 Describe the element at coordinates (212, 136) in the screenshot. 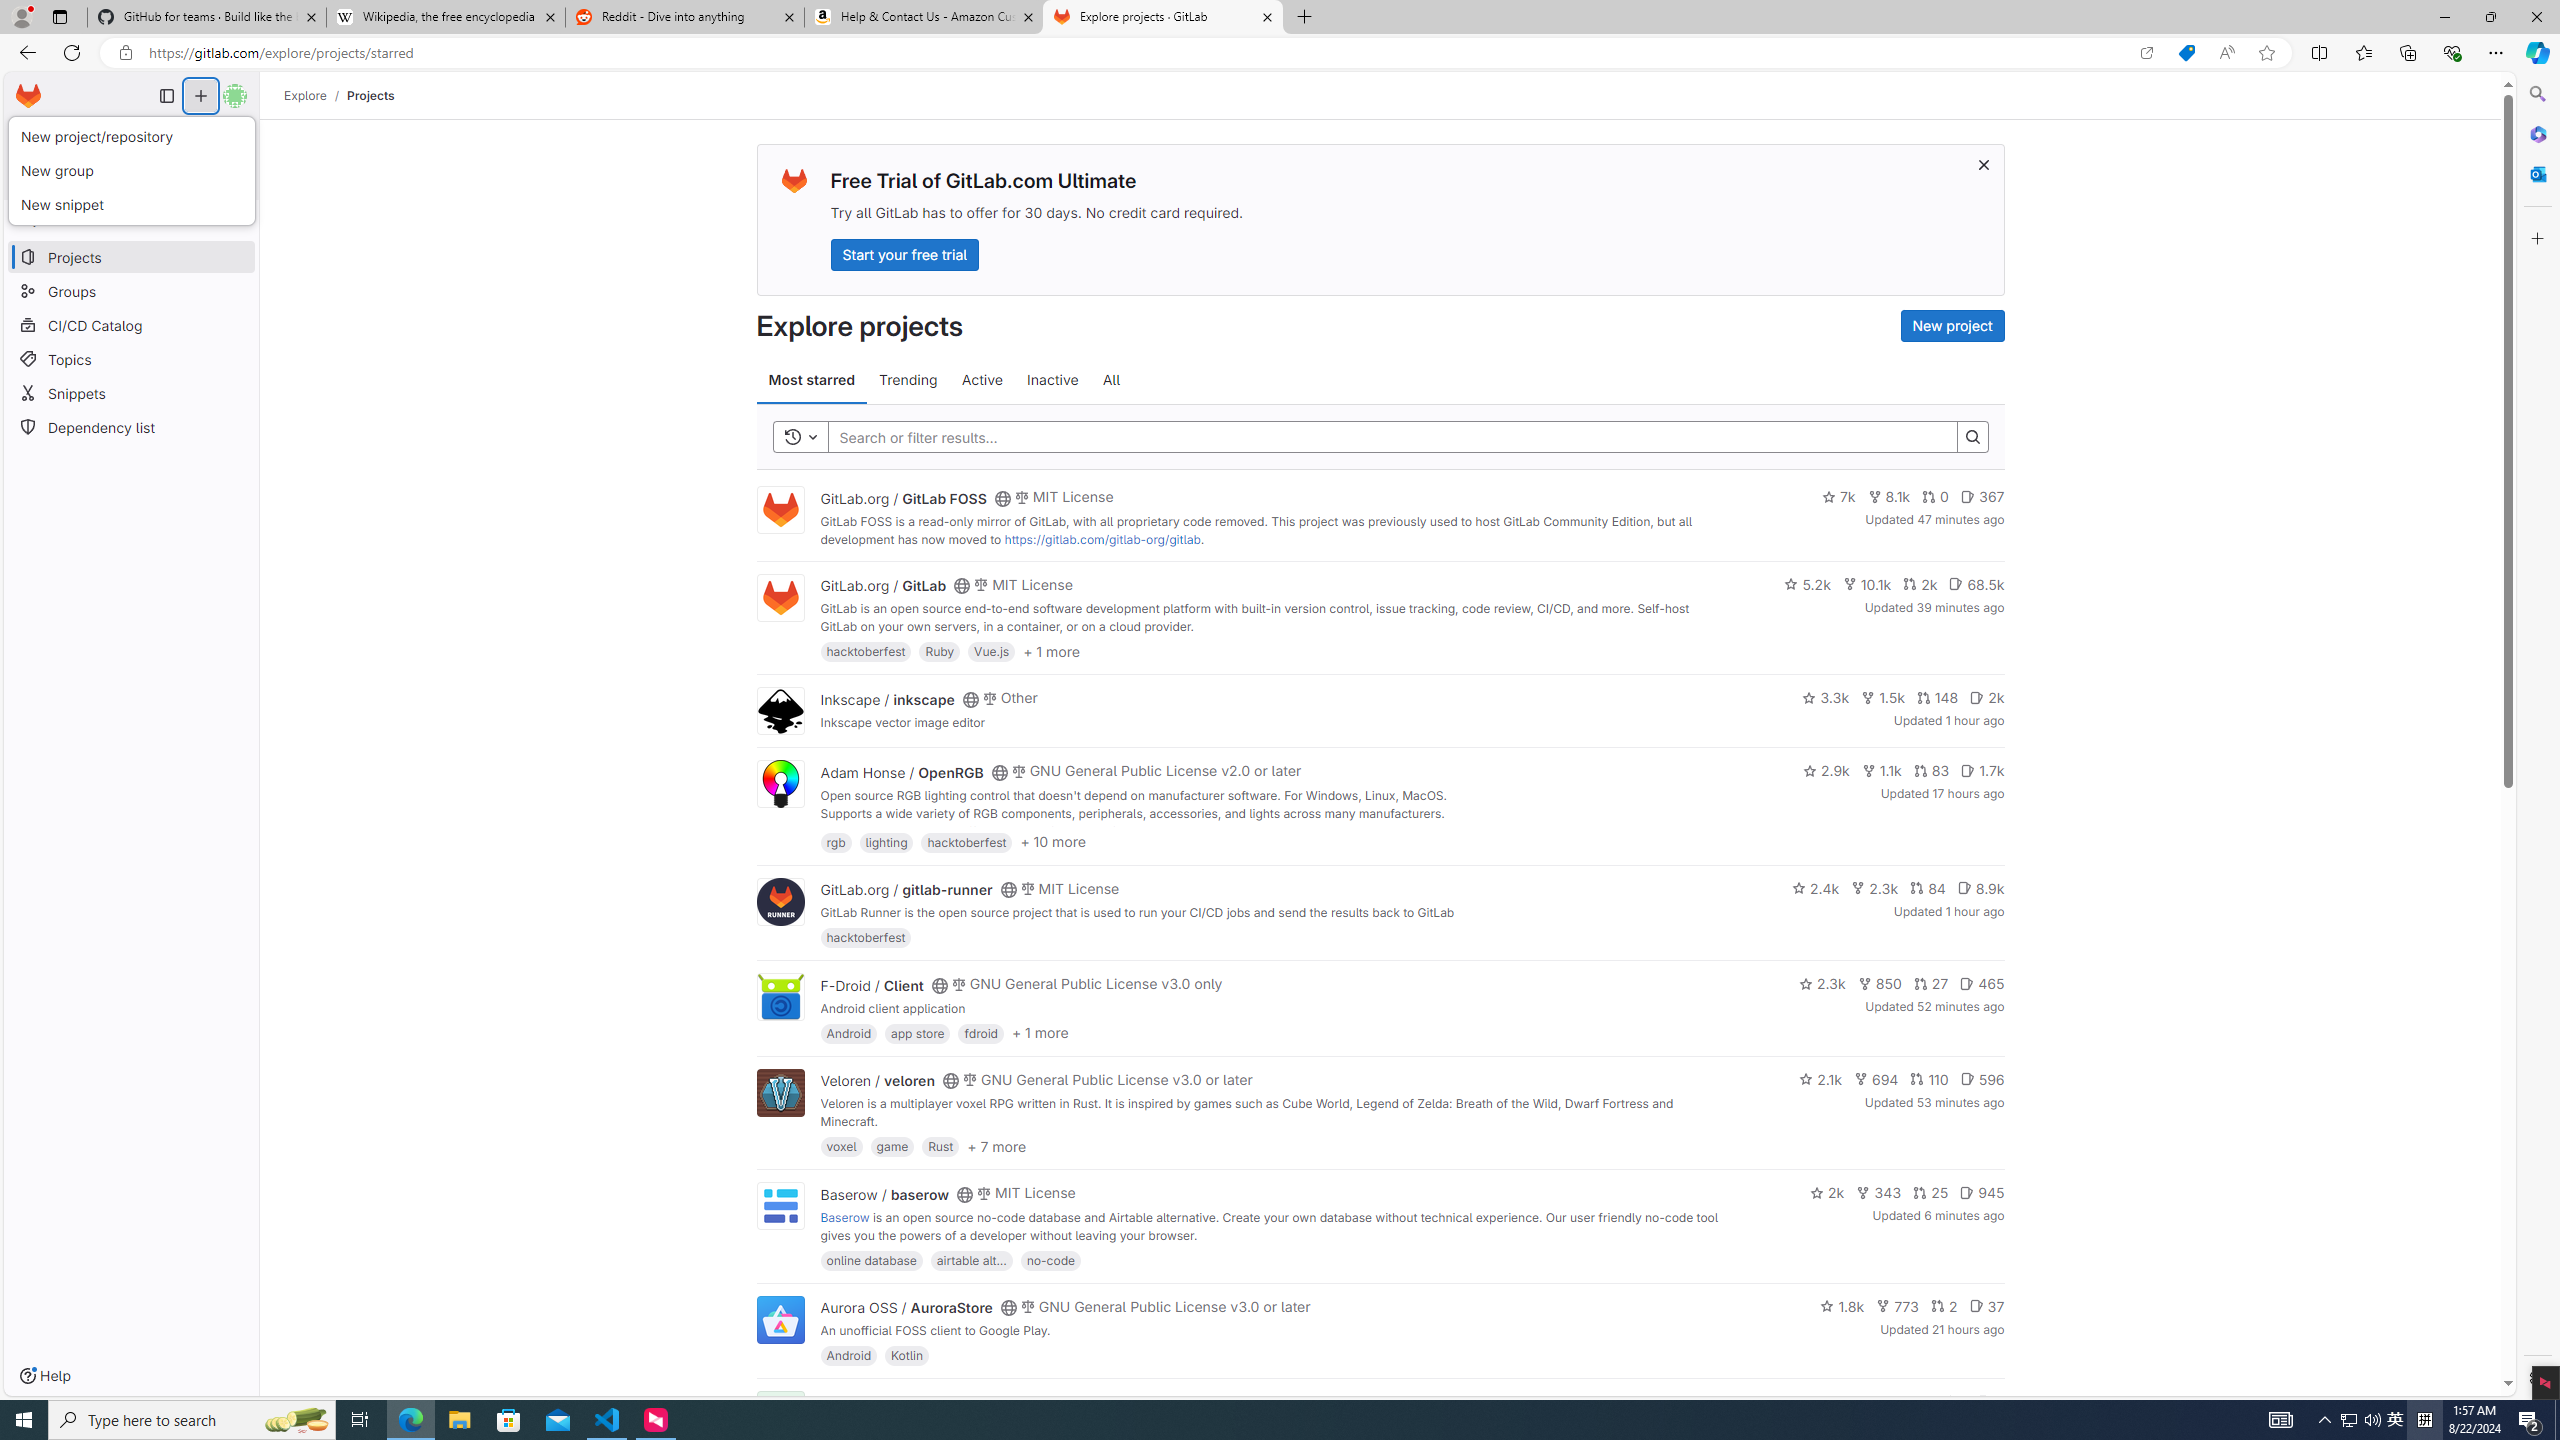

I see `To-Do list 0` at that location.